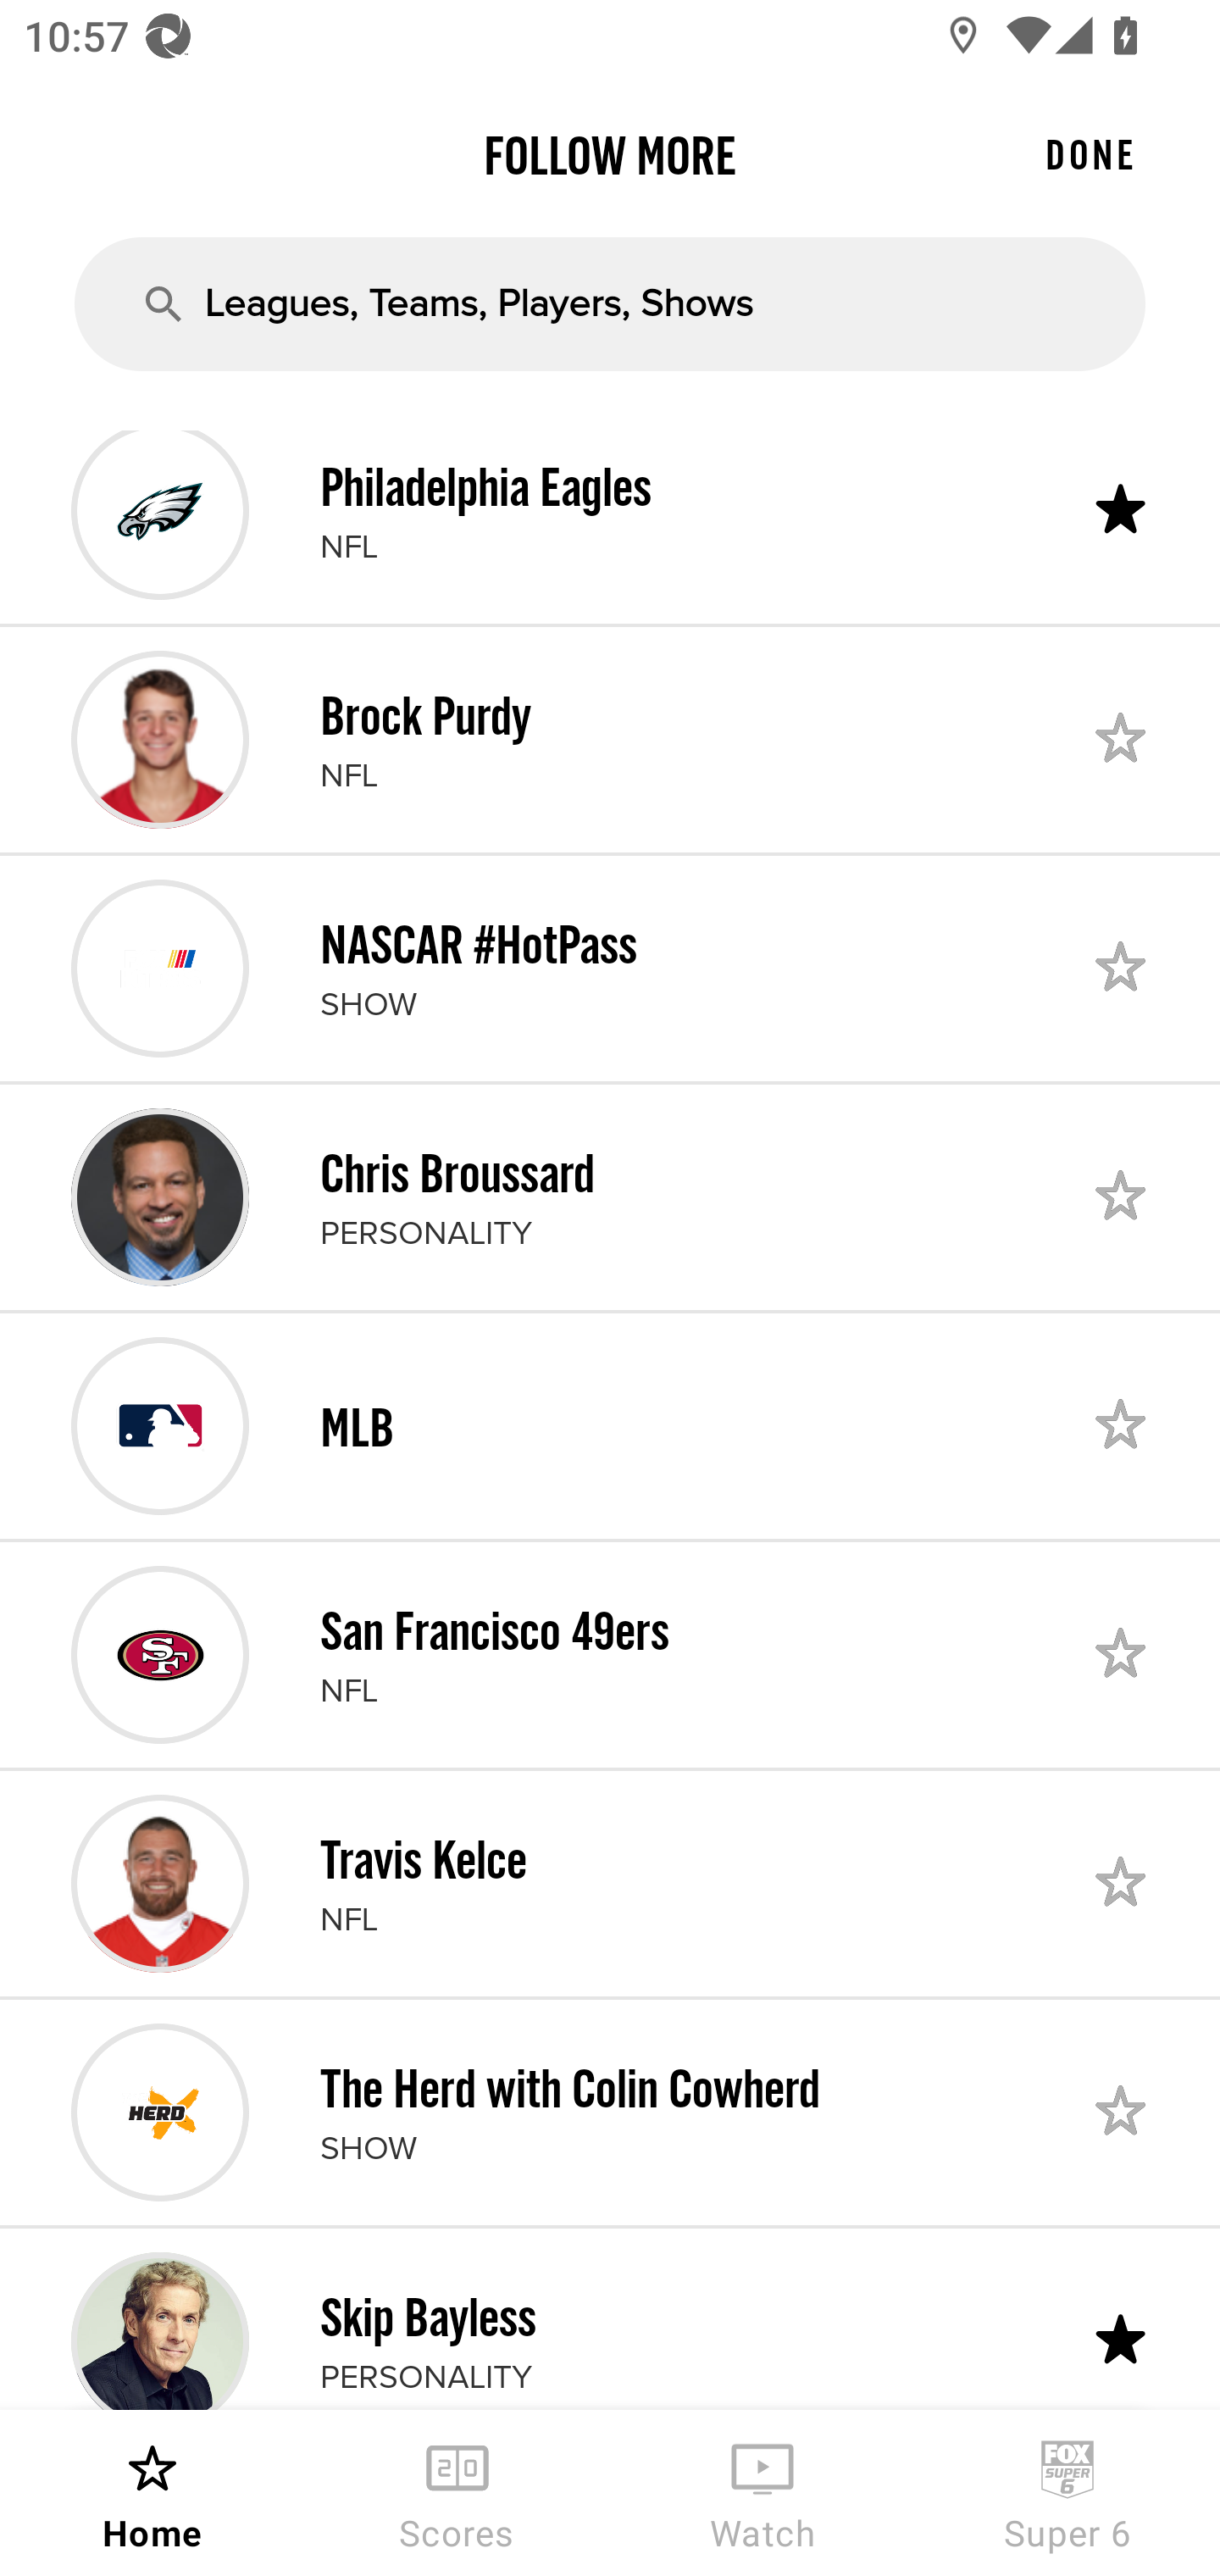 The height and width of the screenshot is (2576, 1220). I want to click on Philadelphia Eagles NFL, so click(610, 526).